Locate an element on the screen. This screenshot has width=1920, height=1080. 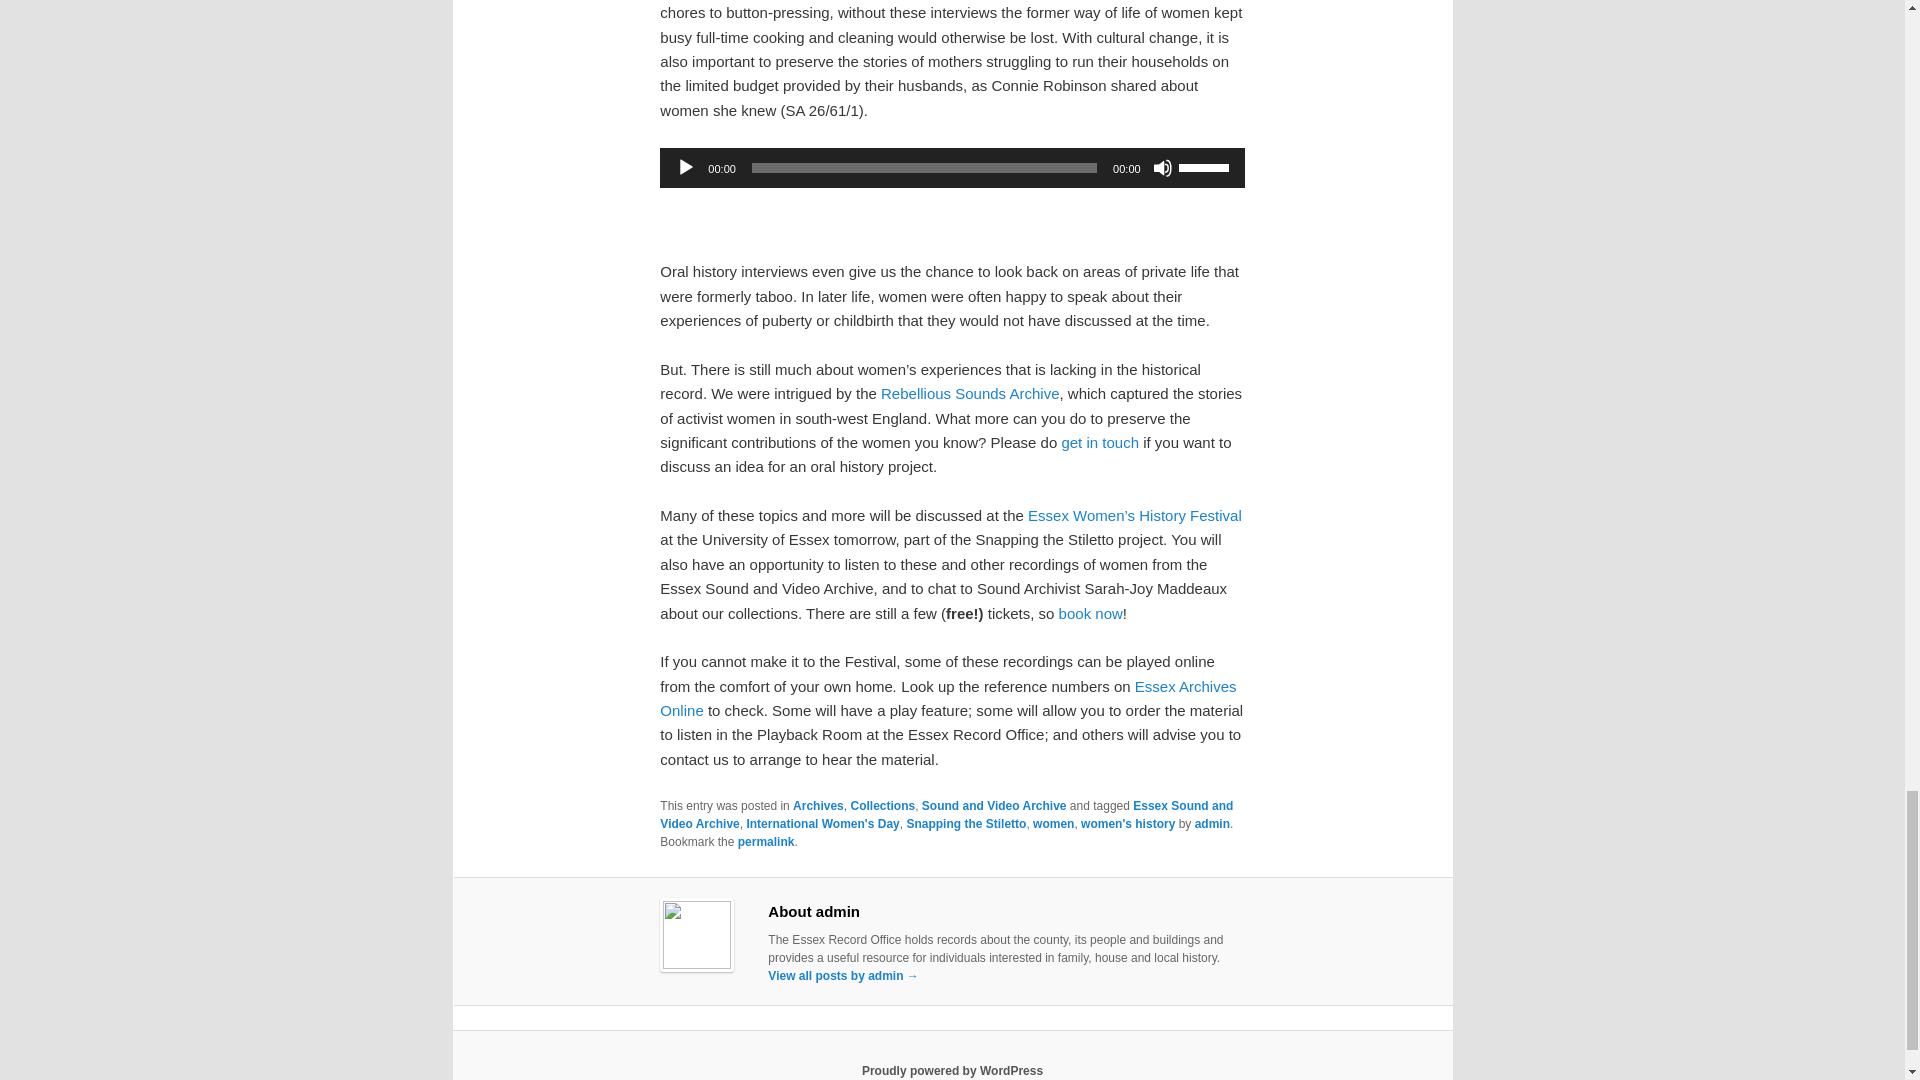
Play is located at coordinates (685, 168).